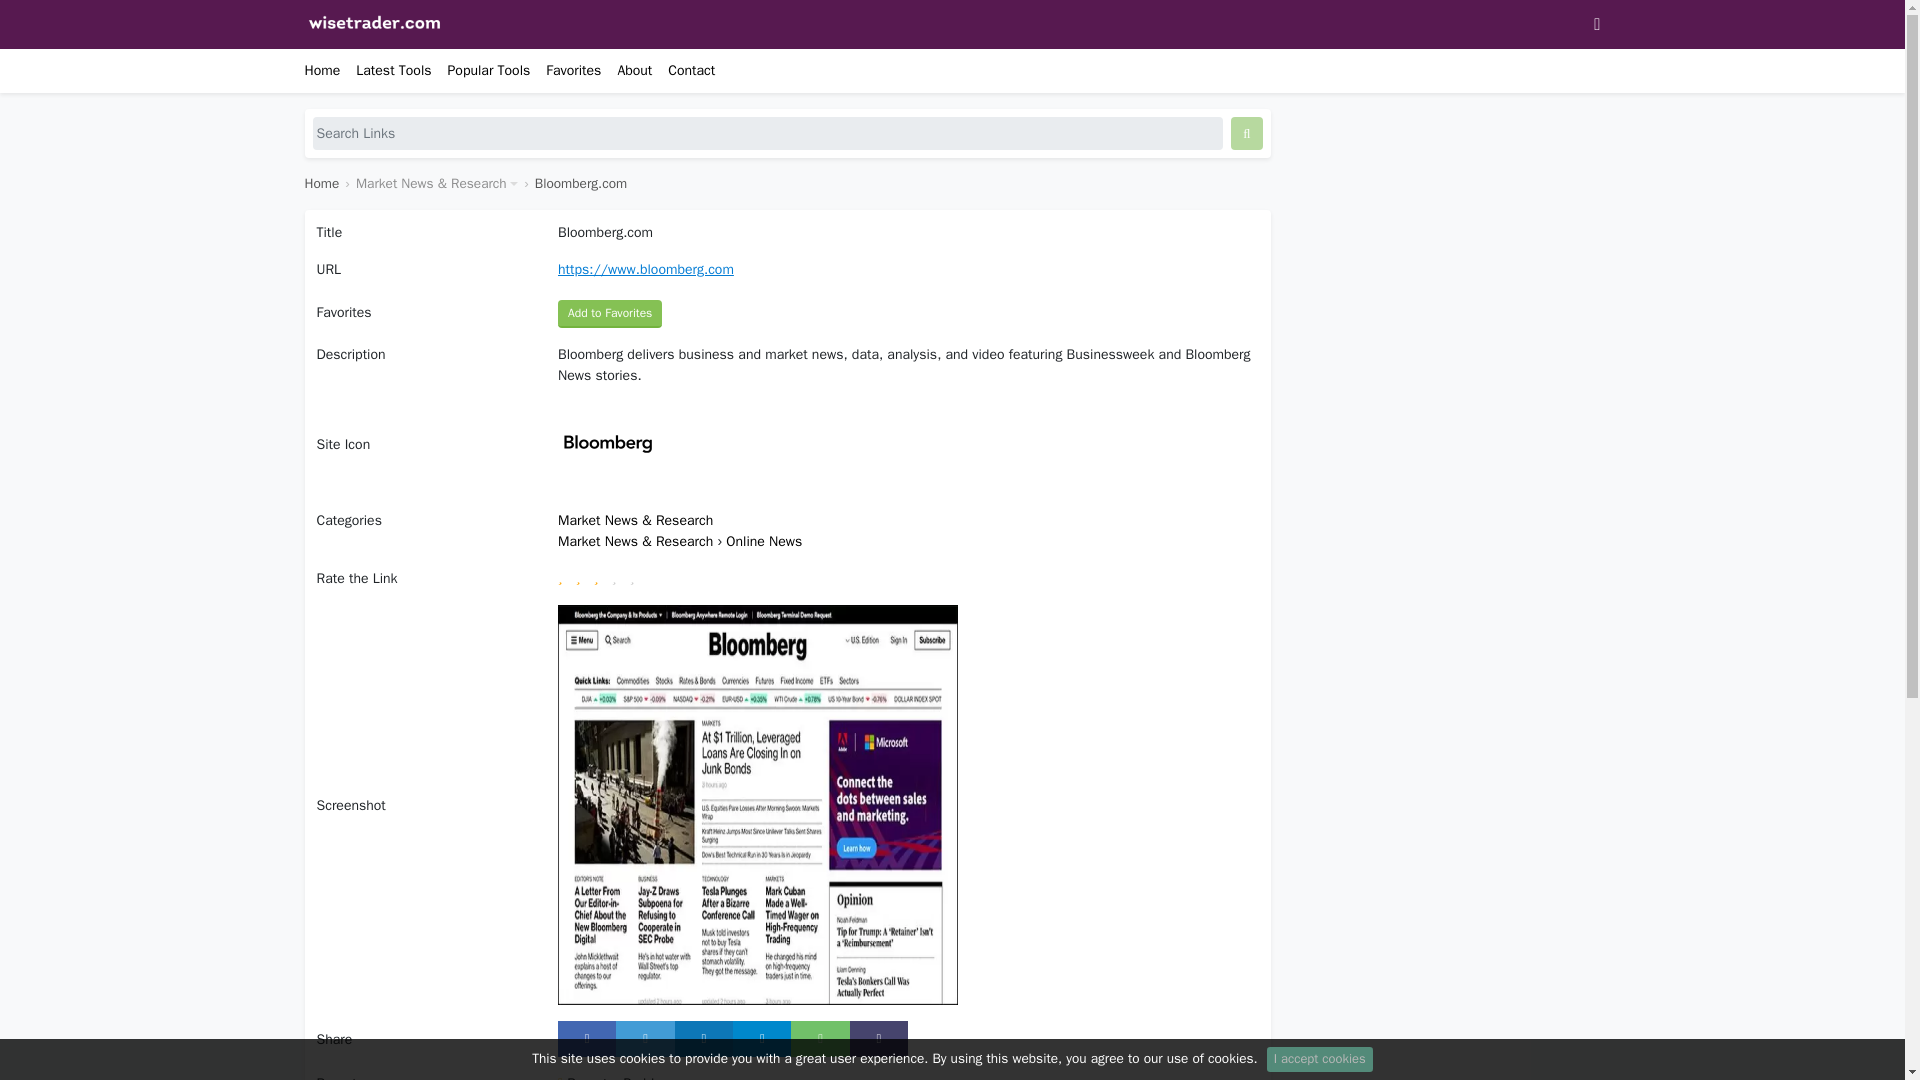  What do you see at coordinates (321, 183) in the screenshot?
I see `Home` at bounding box center [321, 183].